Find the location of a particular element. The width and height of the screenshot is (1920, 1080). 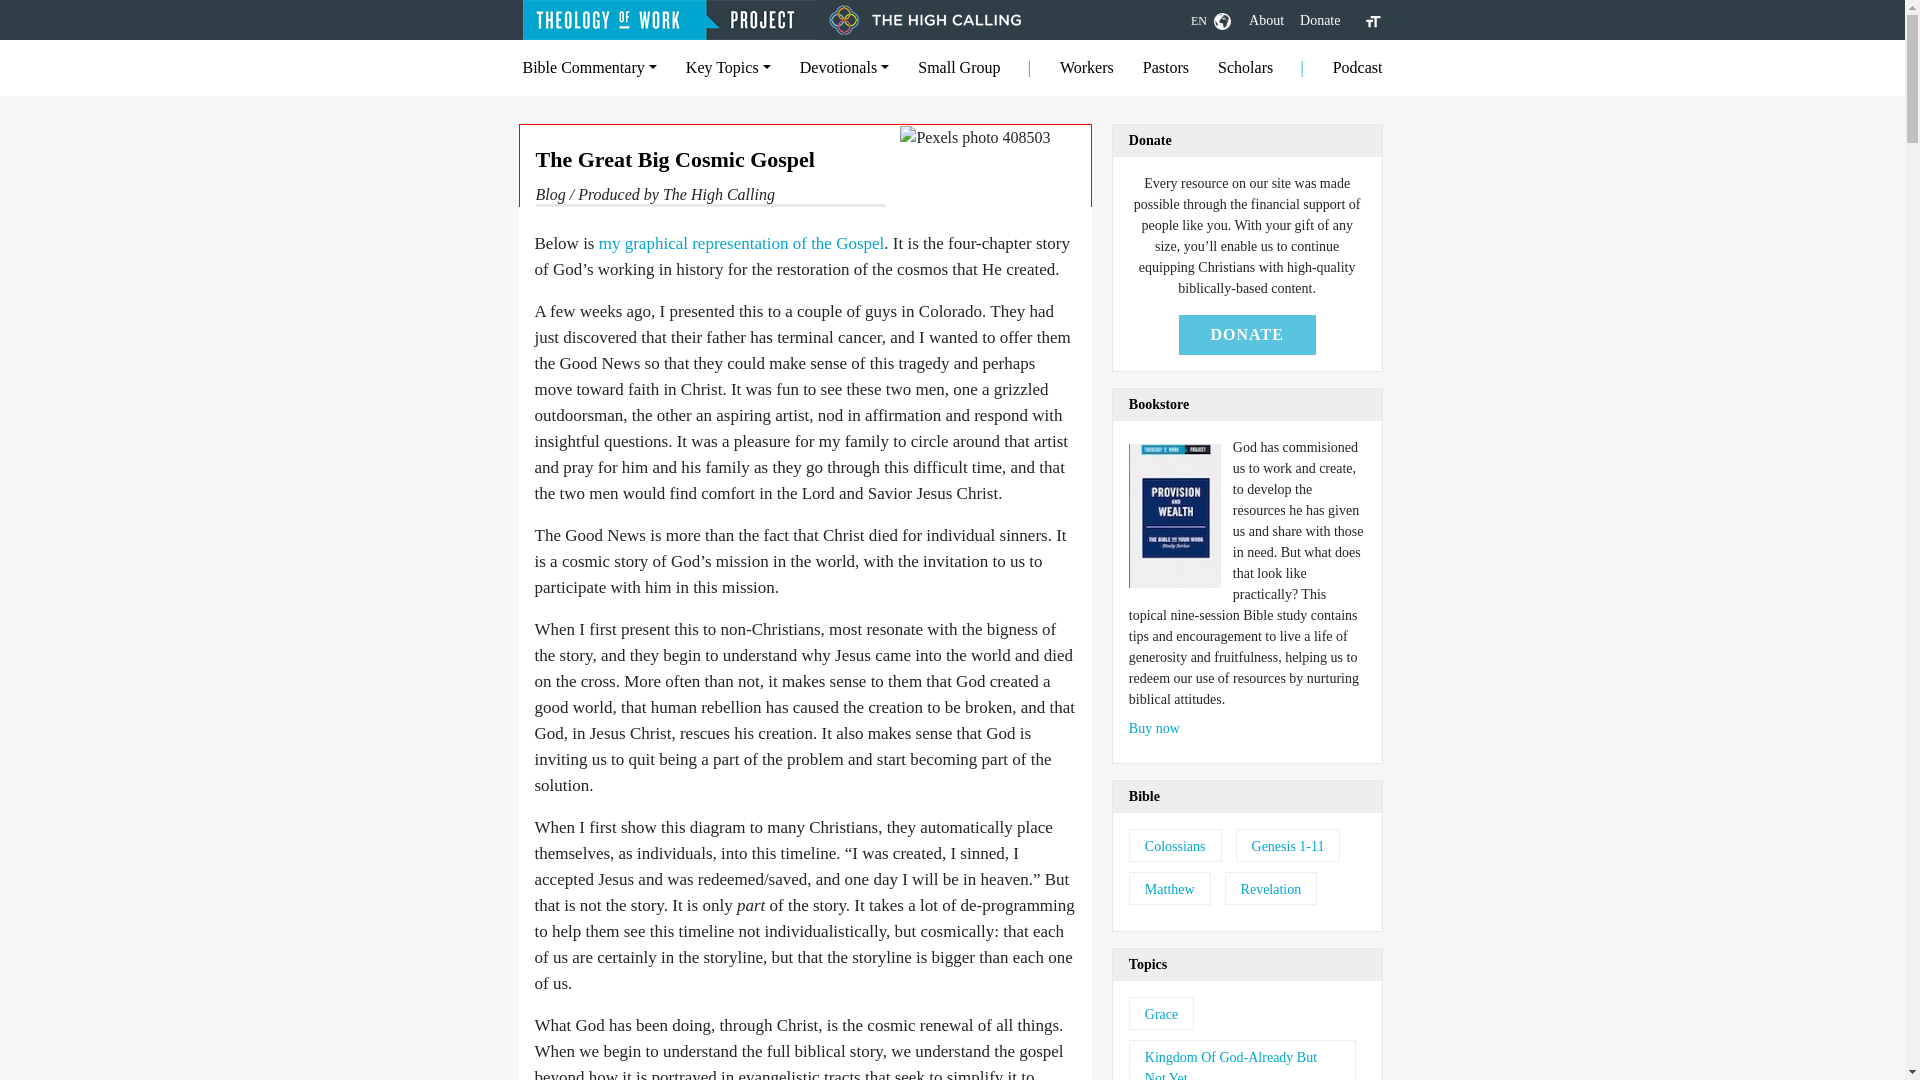

EN is located at coordinates (1210, 20).